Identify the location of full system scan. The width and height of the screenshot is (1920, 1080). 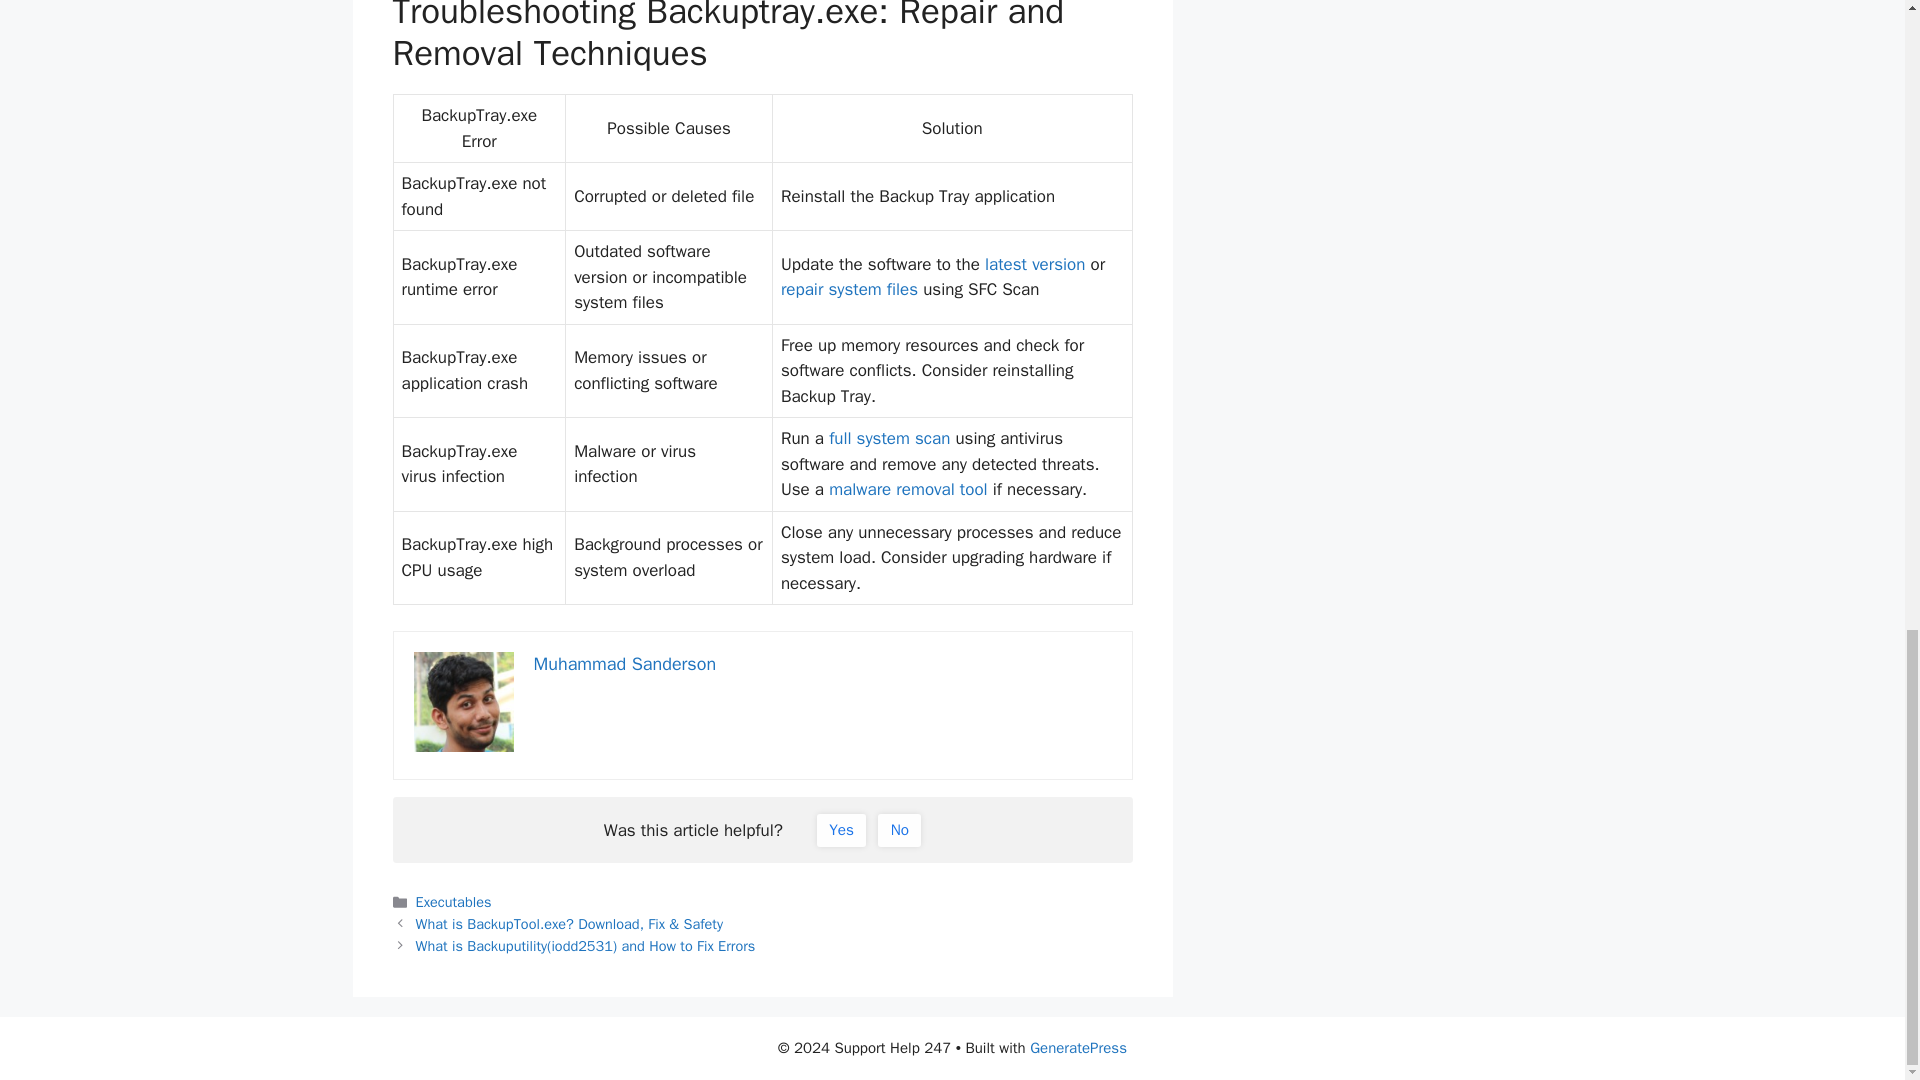
(890, 438).